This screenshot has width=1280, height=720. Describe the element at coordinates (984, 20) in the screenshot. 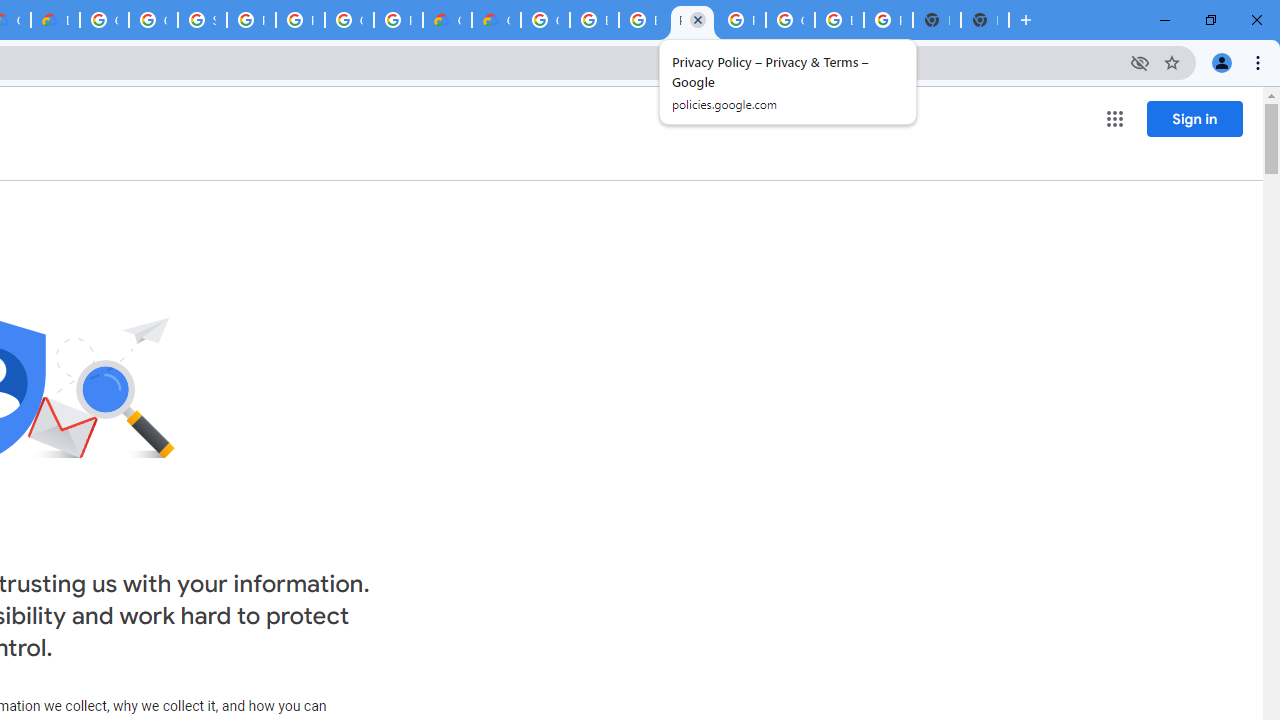

I see `New Tab` at that location.